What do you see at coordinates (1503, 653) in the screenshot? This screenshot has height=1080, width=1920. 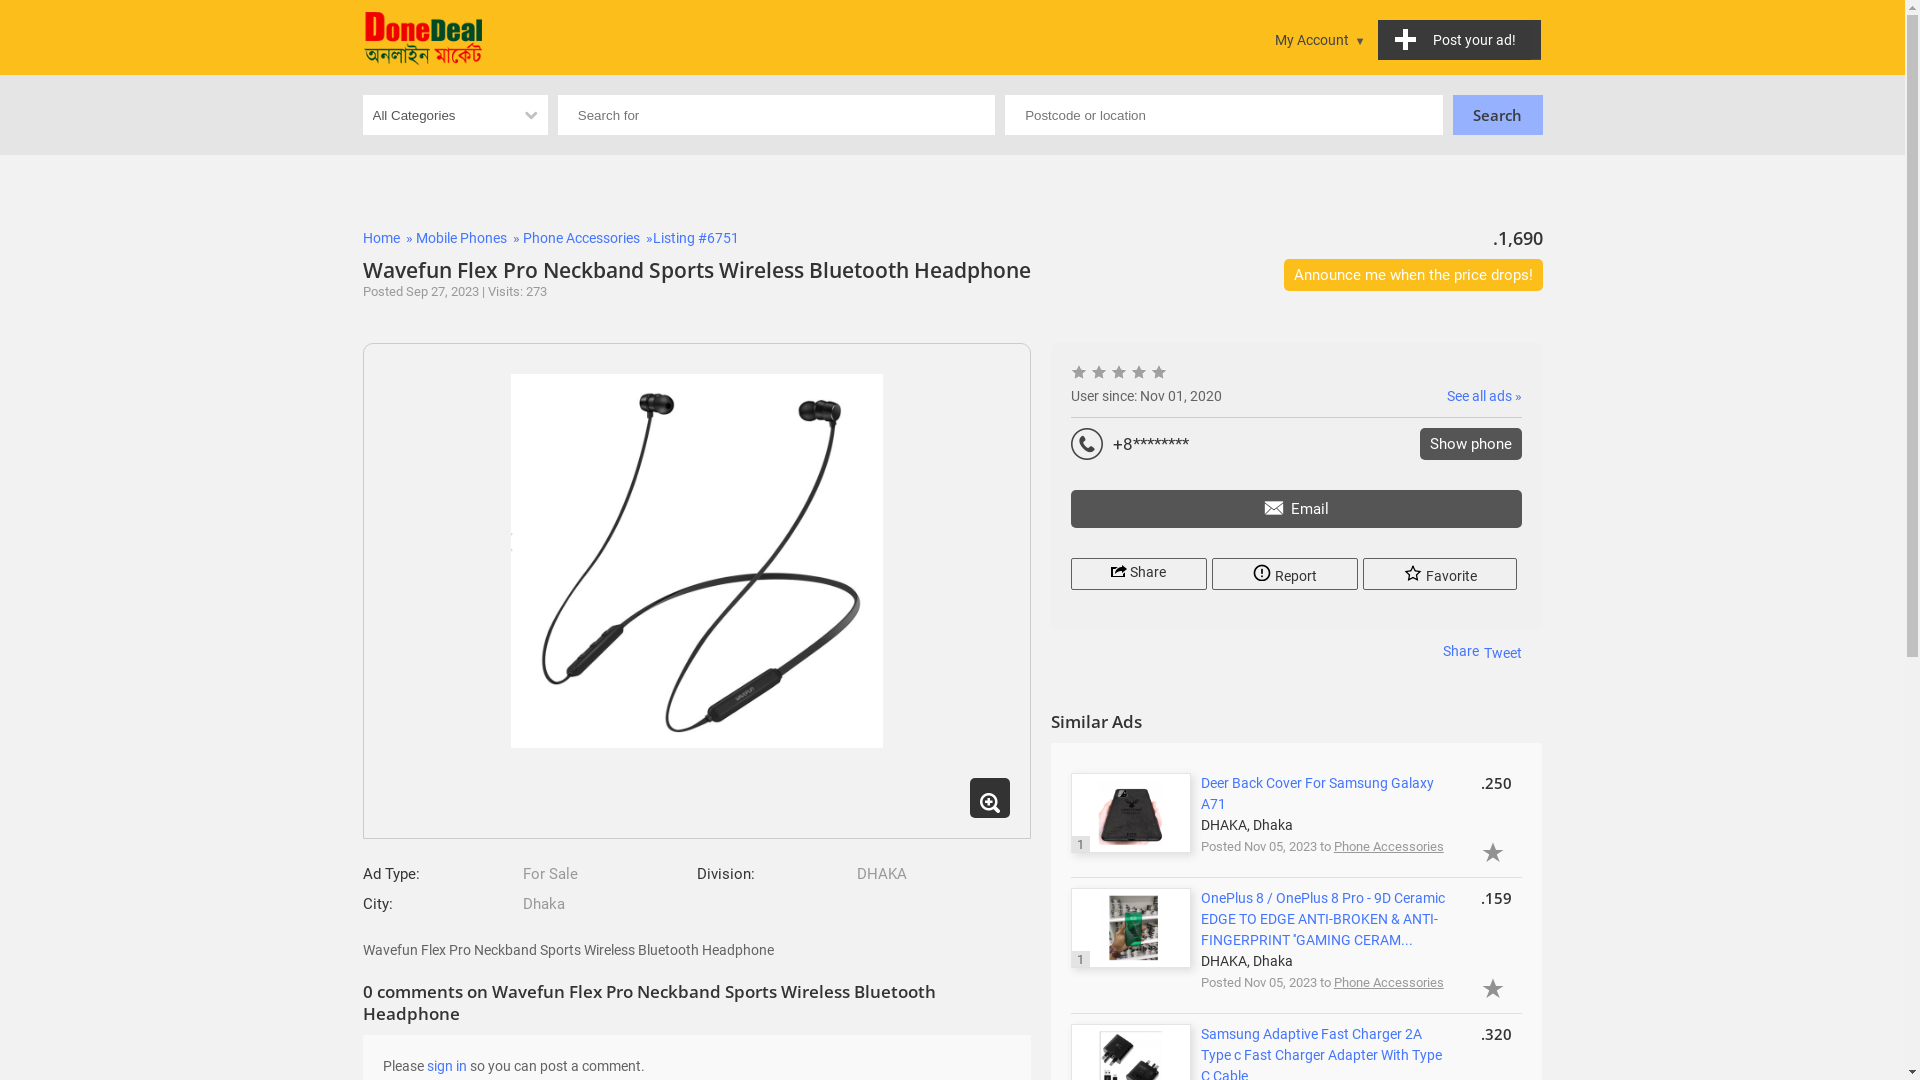 I see `Tweet` at bounding box center [1503, 653].